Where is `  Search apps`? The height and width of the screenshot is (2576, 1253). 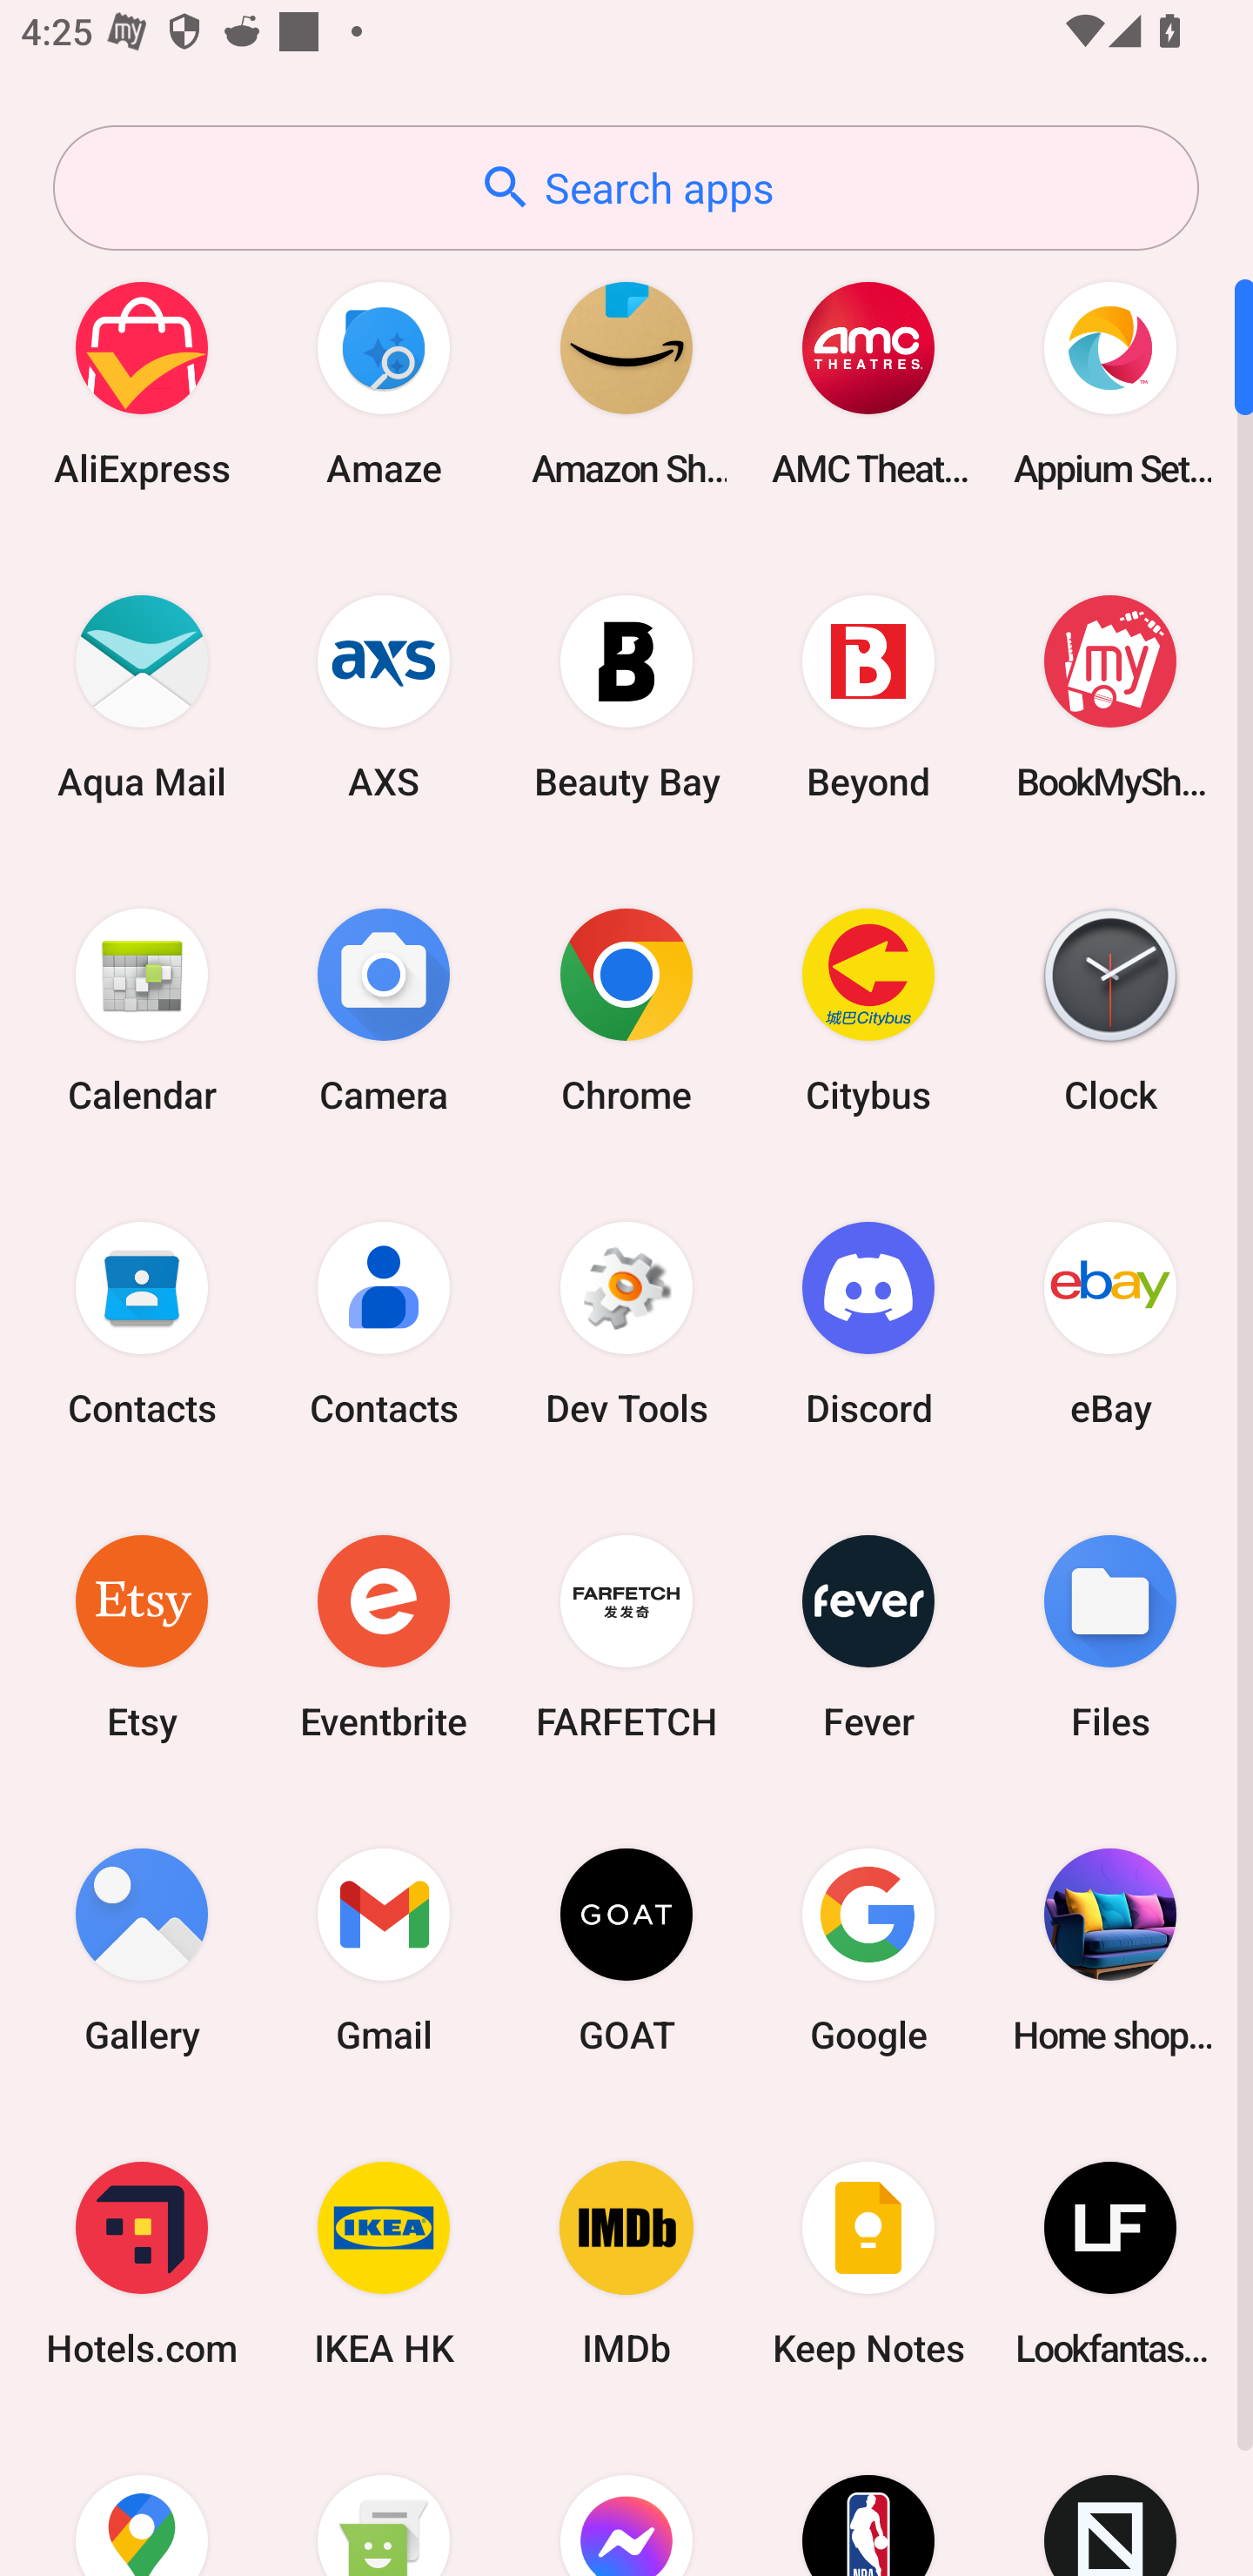   Search apps is located at coordinates (626, 188).